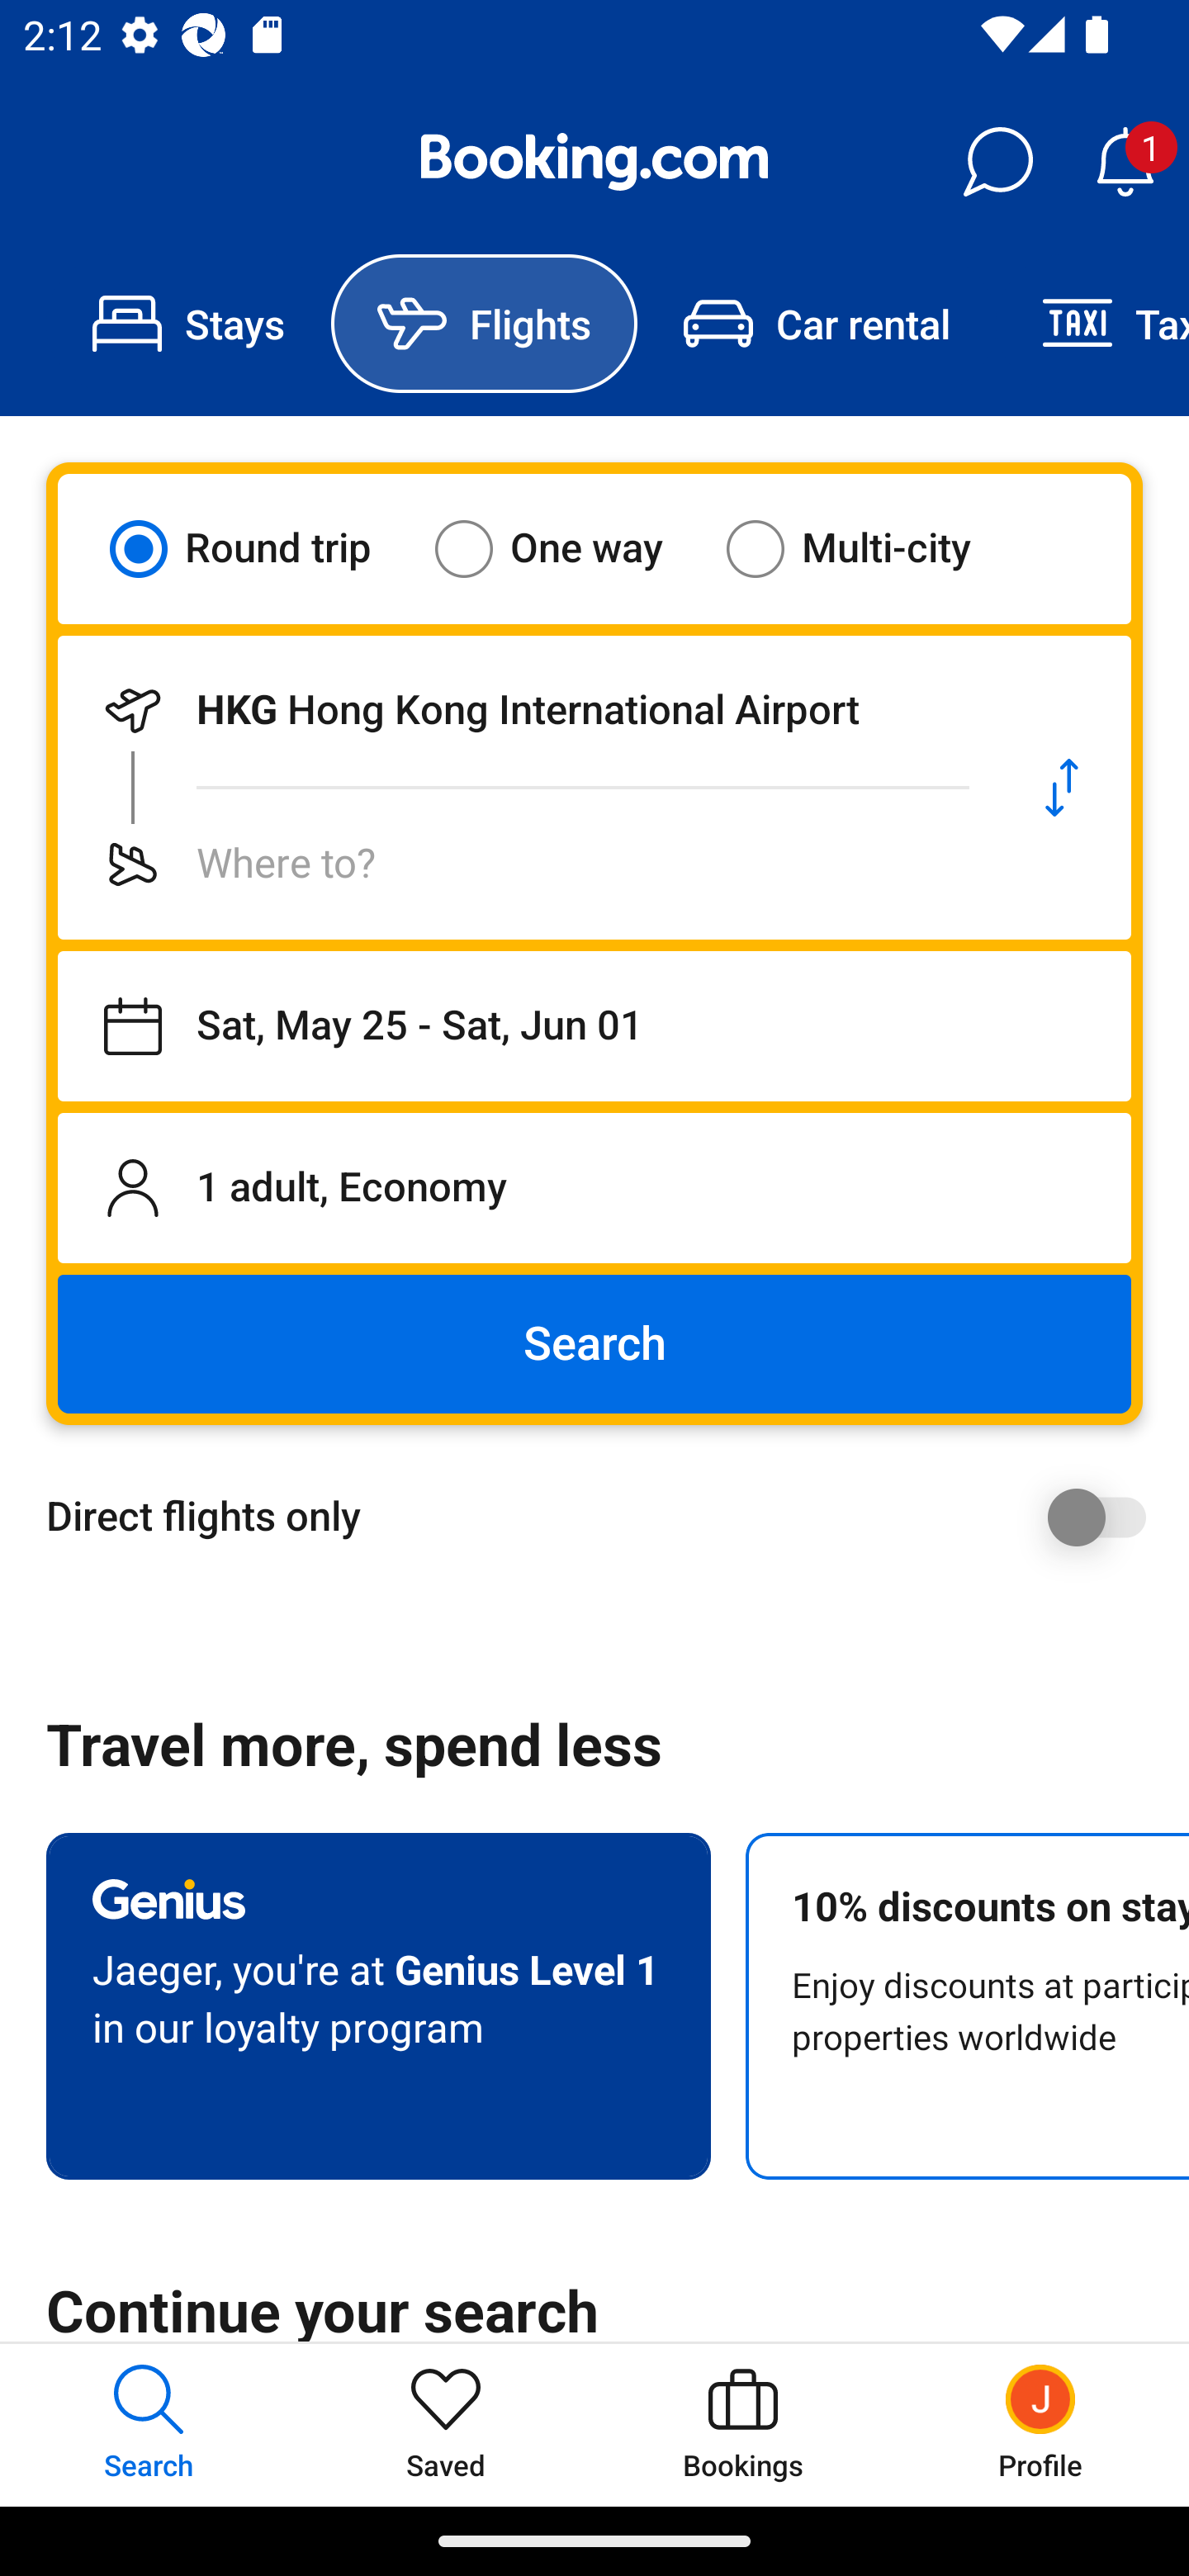 The height and width of the screenshot is (2576, 1189). What do you see at coordinates (484, 324) in the screenshot?
I see `Flights` at bounding box center [484, 324].